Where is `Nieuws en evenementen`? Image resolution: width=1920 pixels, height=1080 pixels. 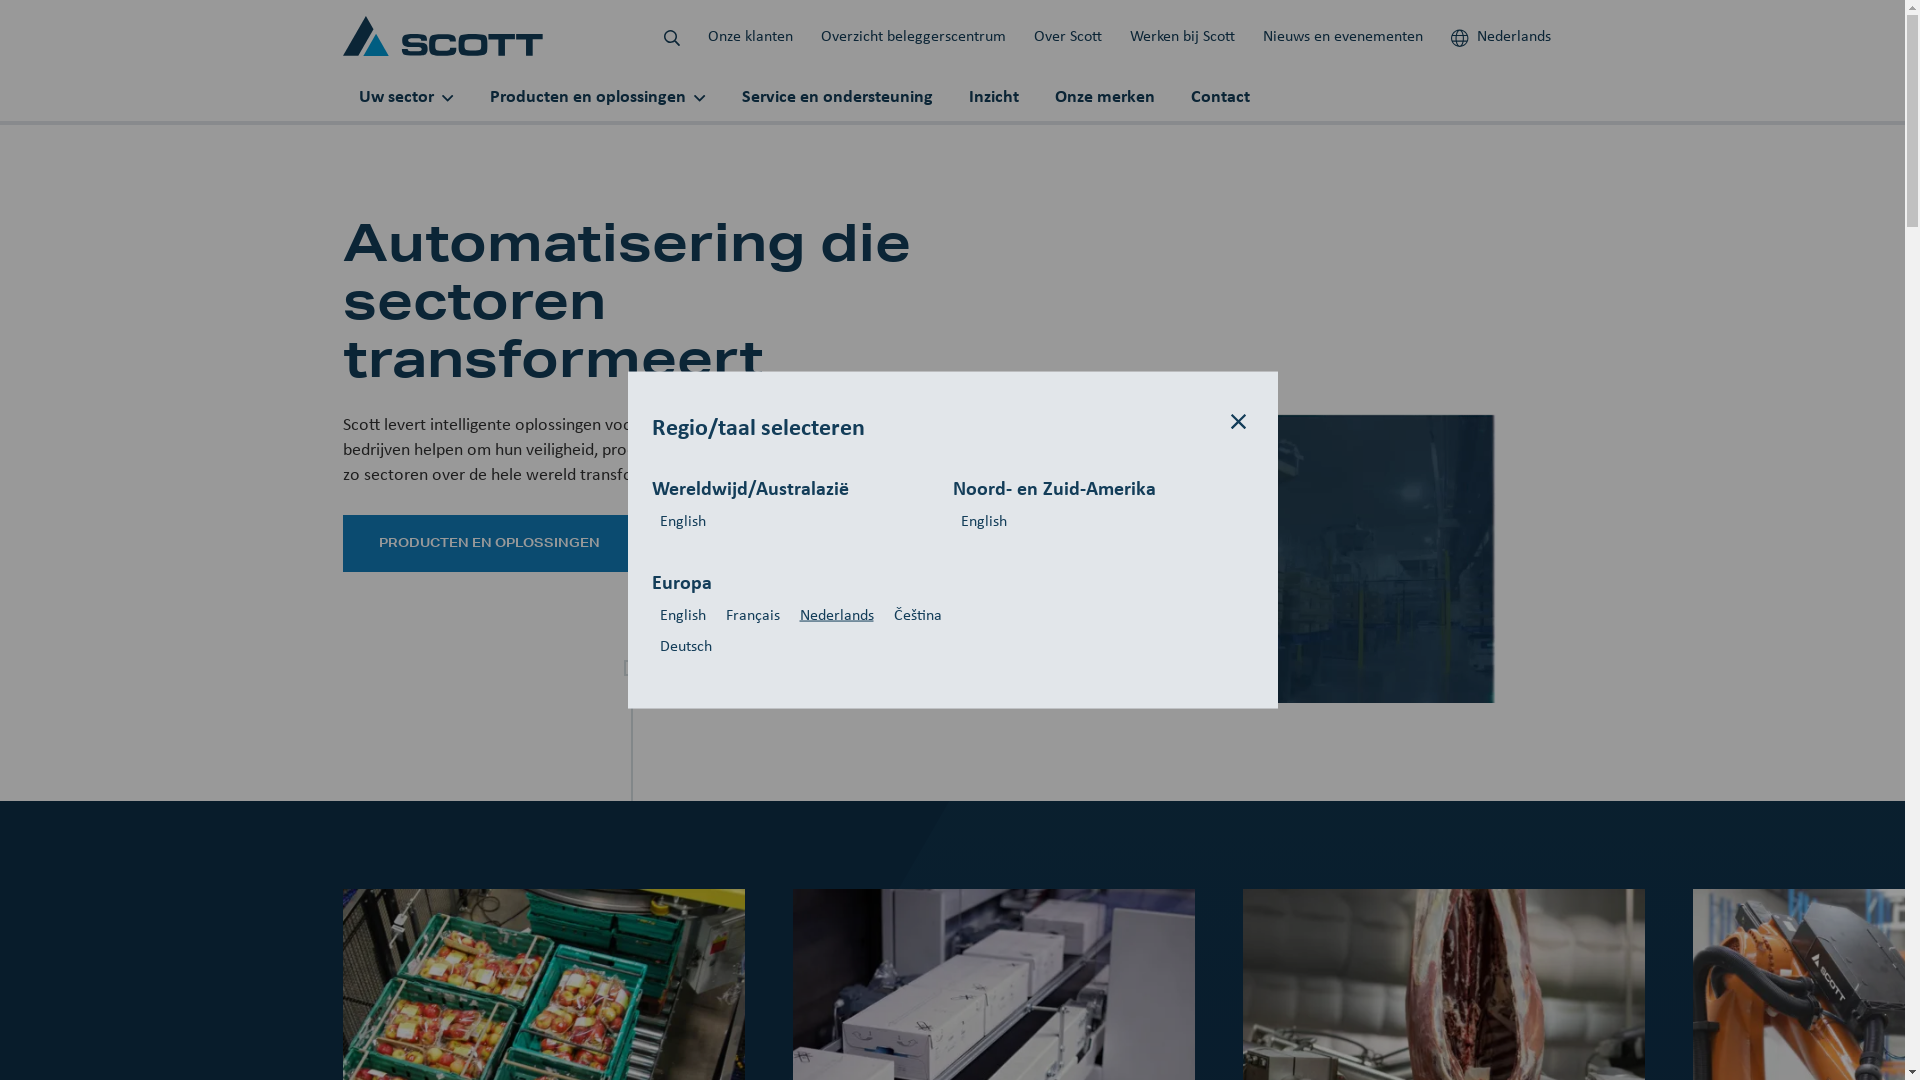 Nieuws en evenementen is located at coordinates (1342, 36).